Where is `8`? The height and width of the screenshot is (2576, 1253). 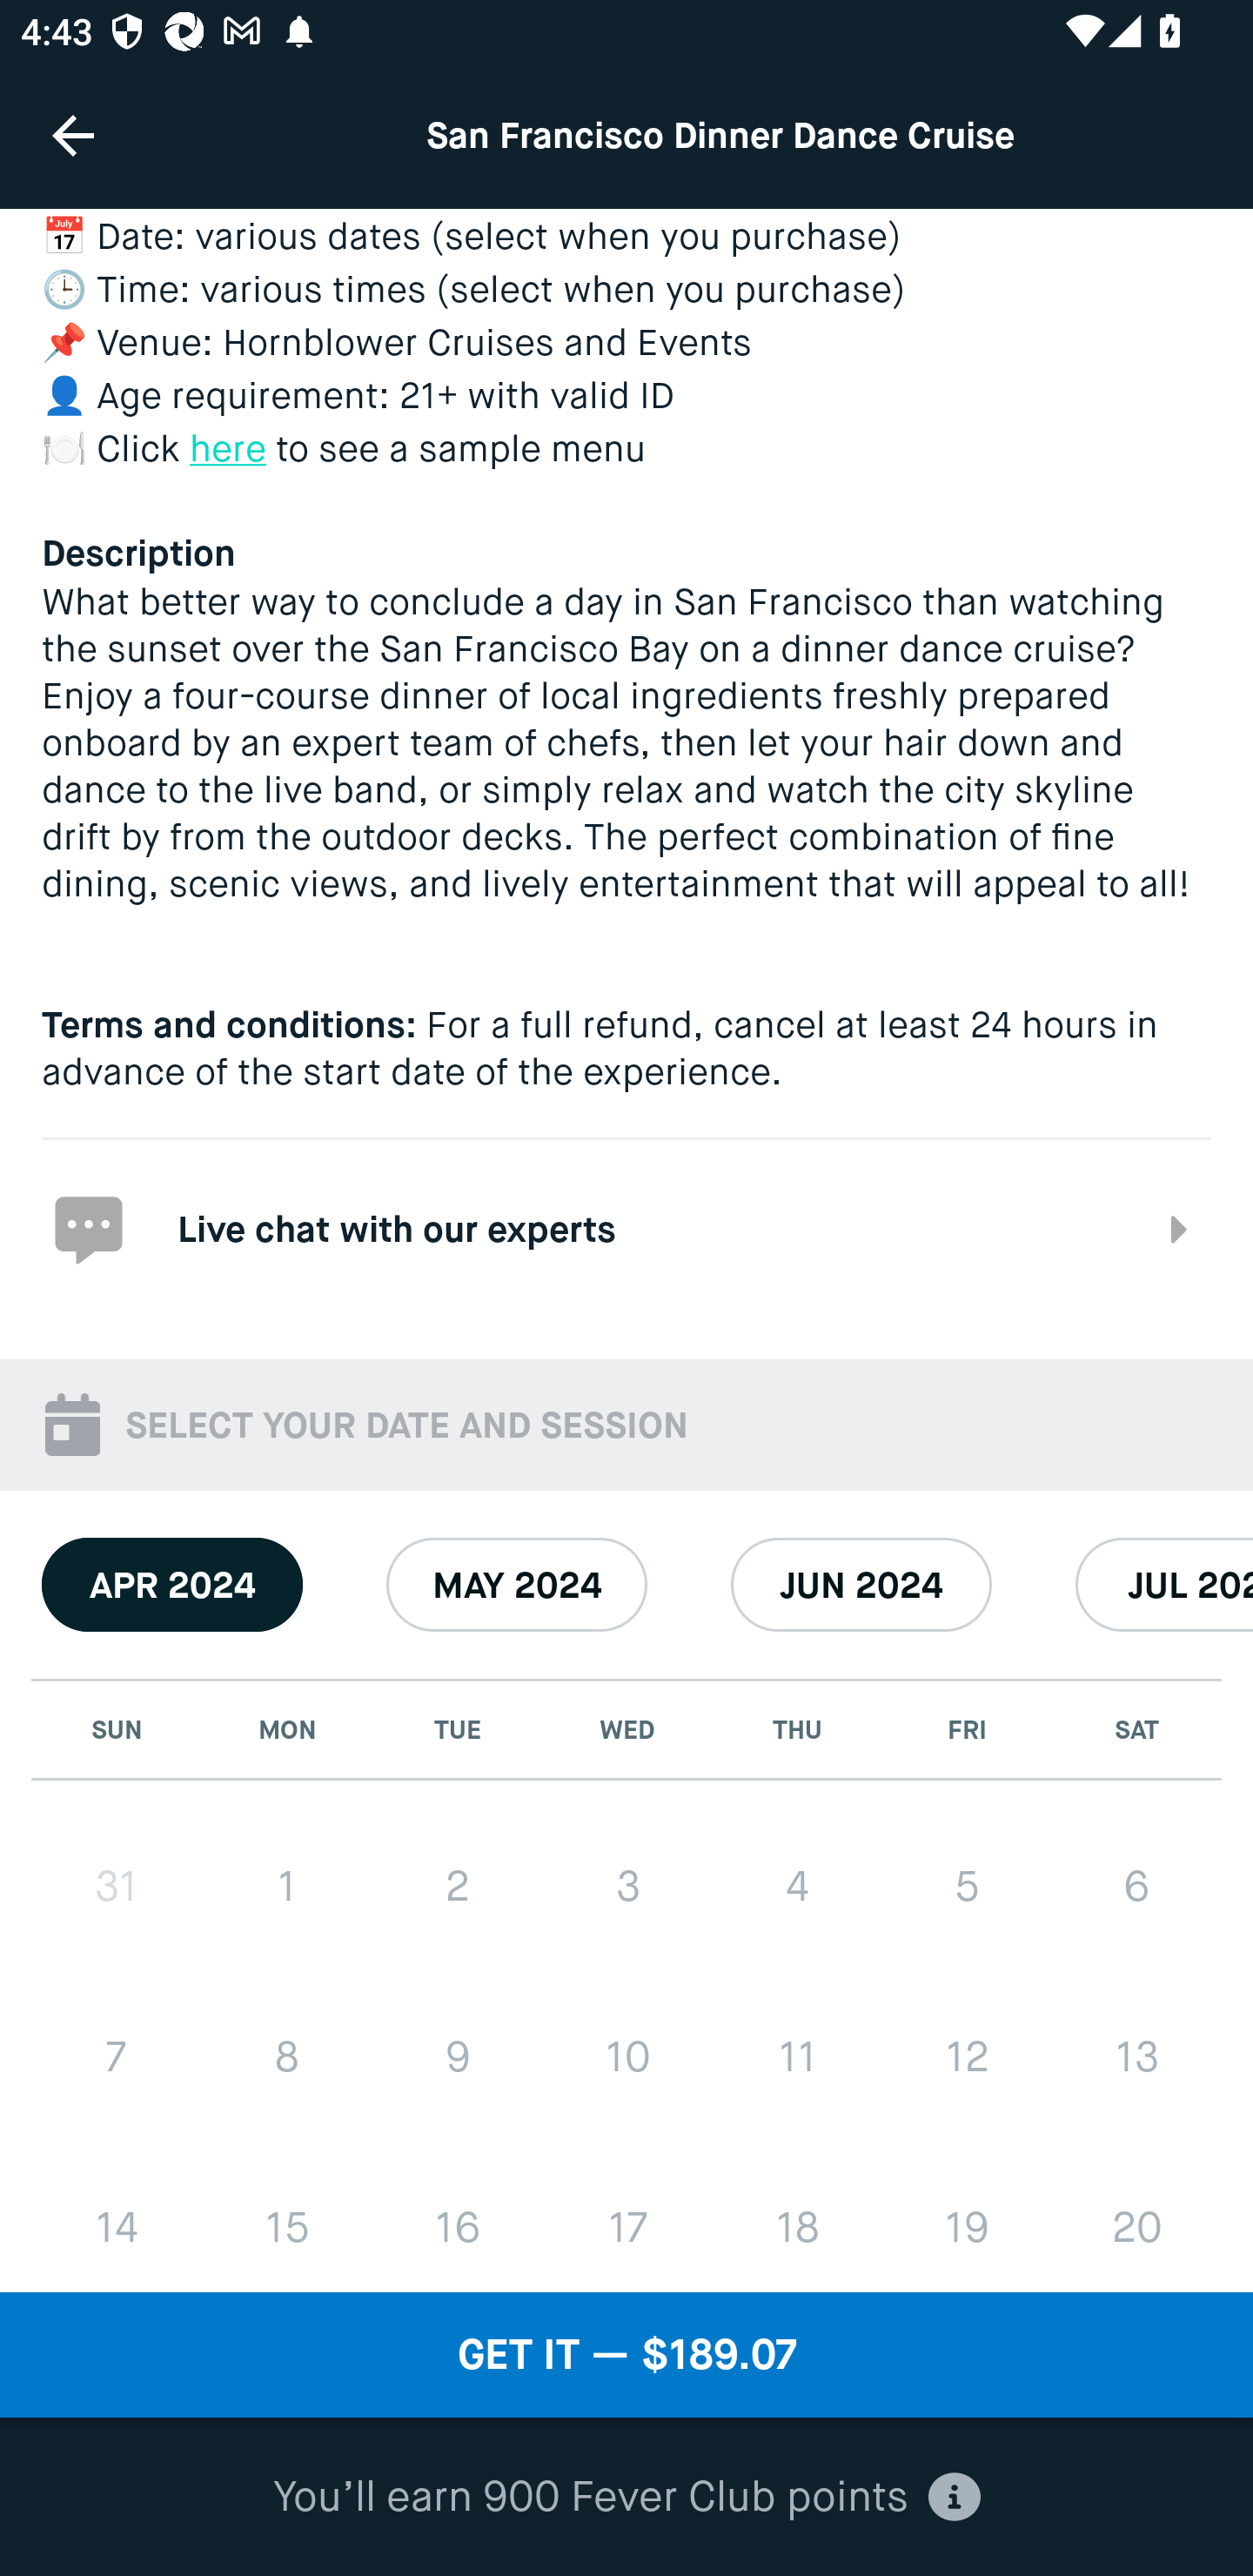
8 is located at coordinates (287, 2057).